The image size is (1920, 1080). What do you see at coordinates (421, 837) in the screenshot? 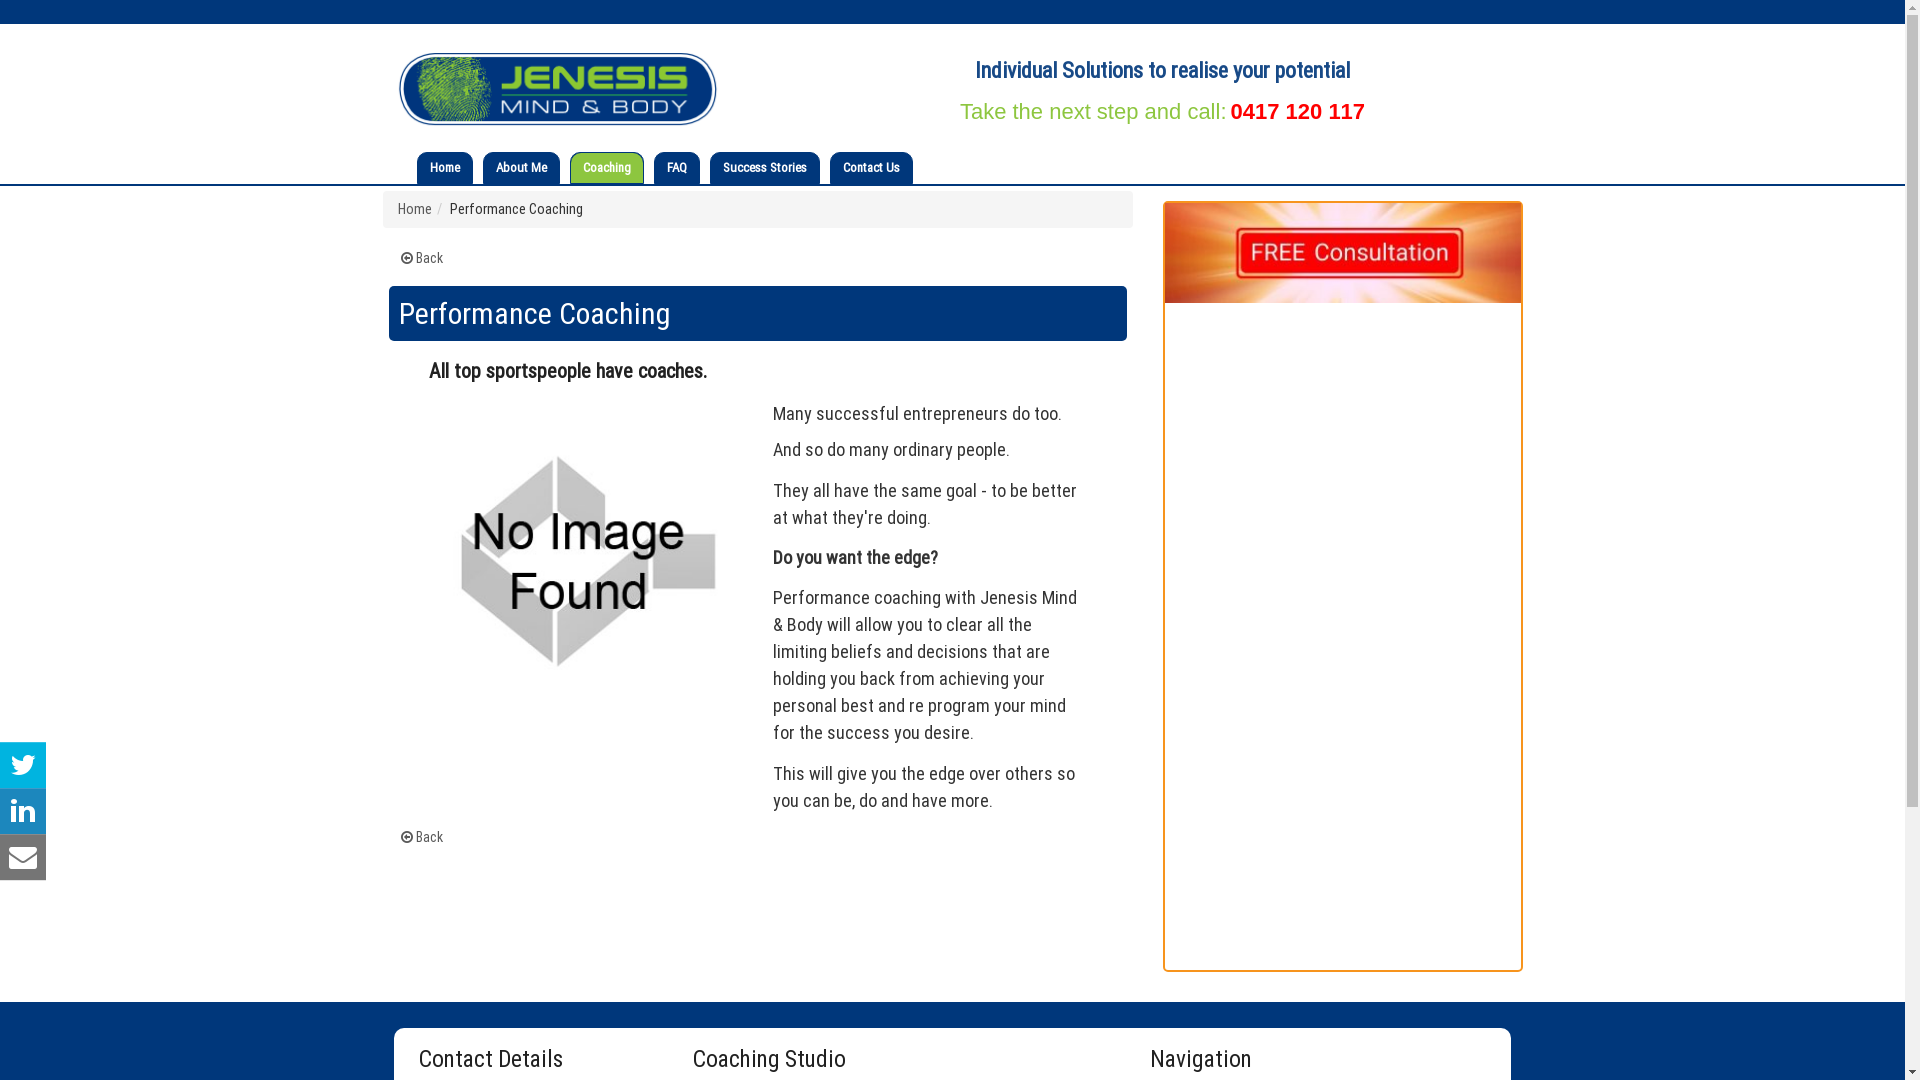
I see ` Back` at bounding box center [421, 837].